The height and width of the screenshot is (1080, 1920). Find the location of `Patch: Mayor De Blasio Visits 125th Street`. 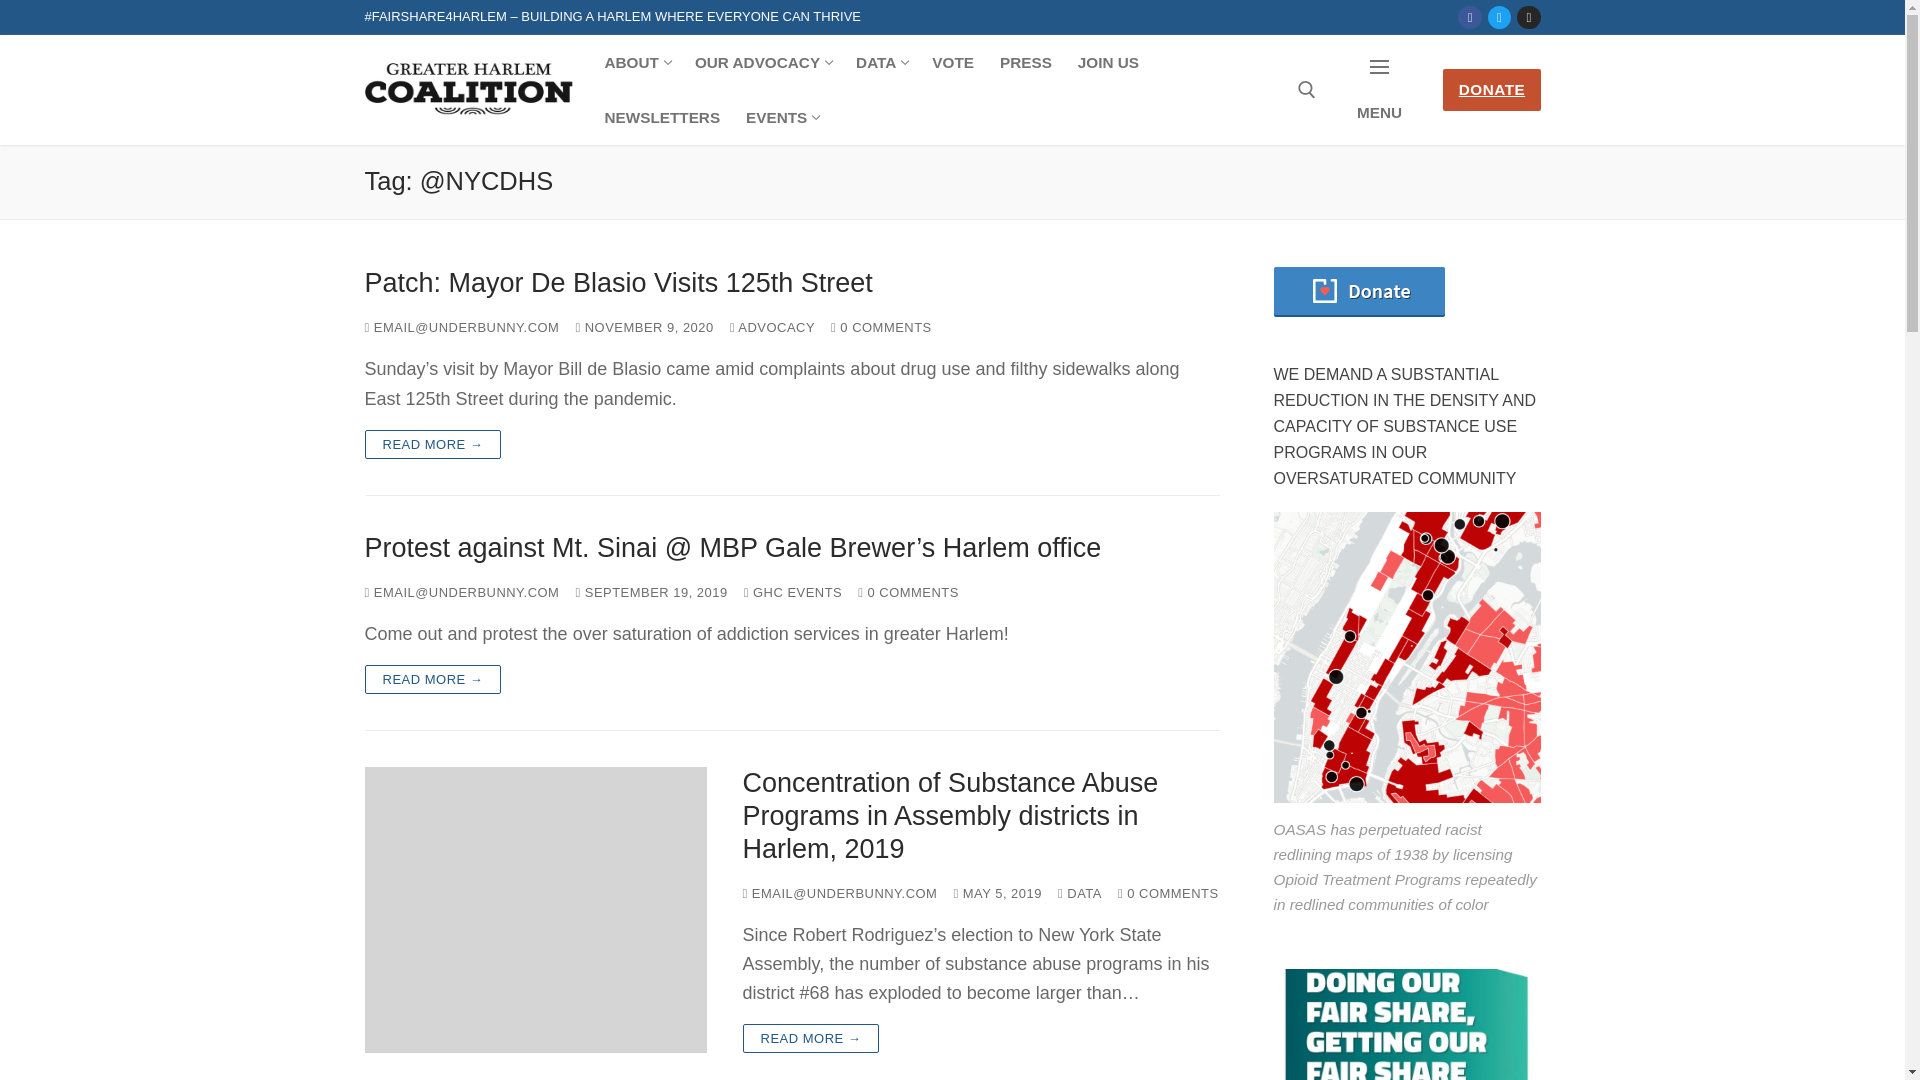

Patch: Mayor De Blasio Visits 125th Street is located at coordinates (662, 116).